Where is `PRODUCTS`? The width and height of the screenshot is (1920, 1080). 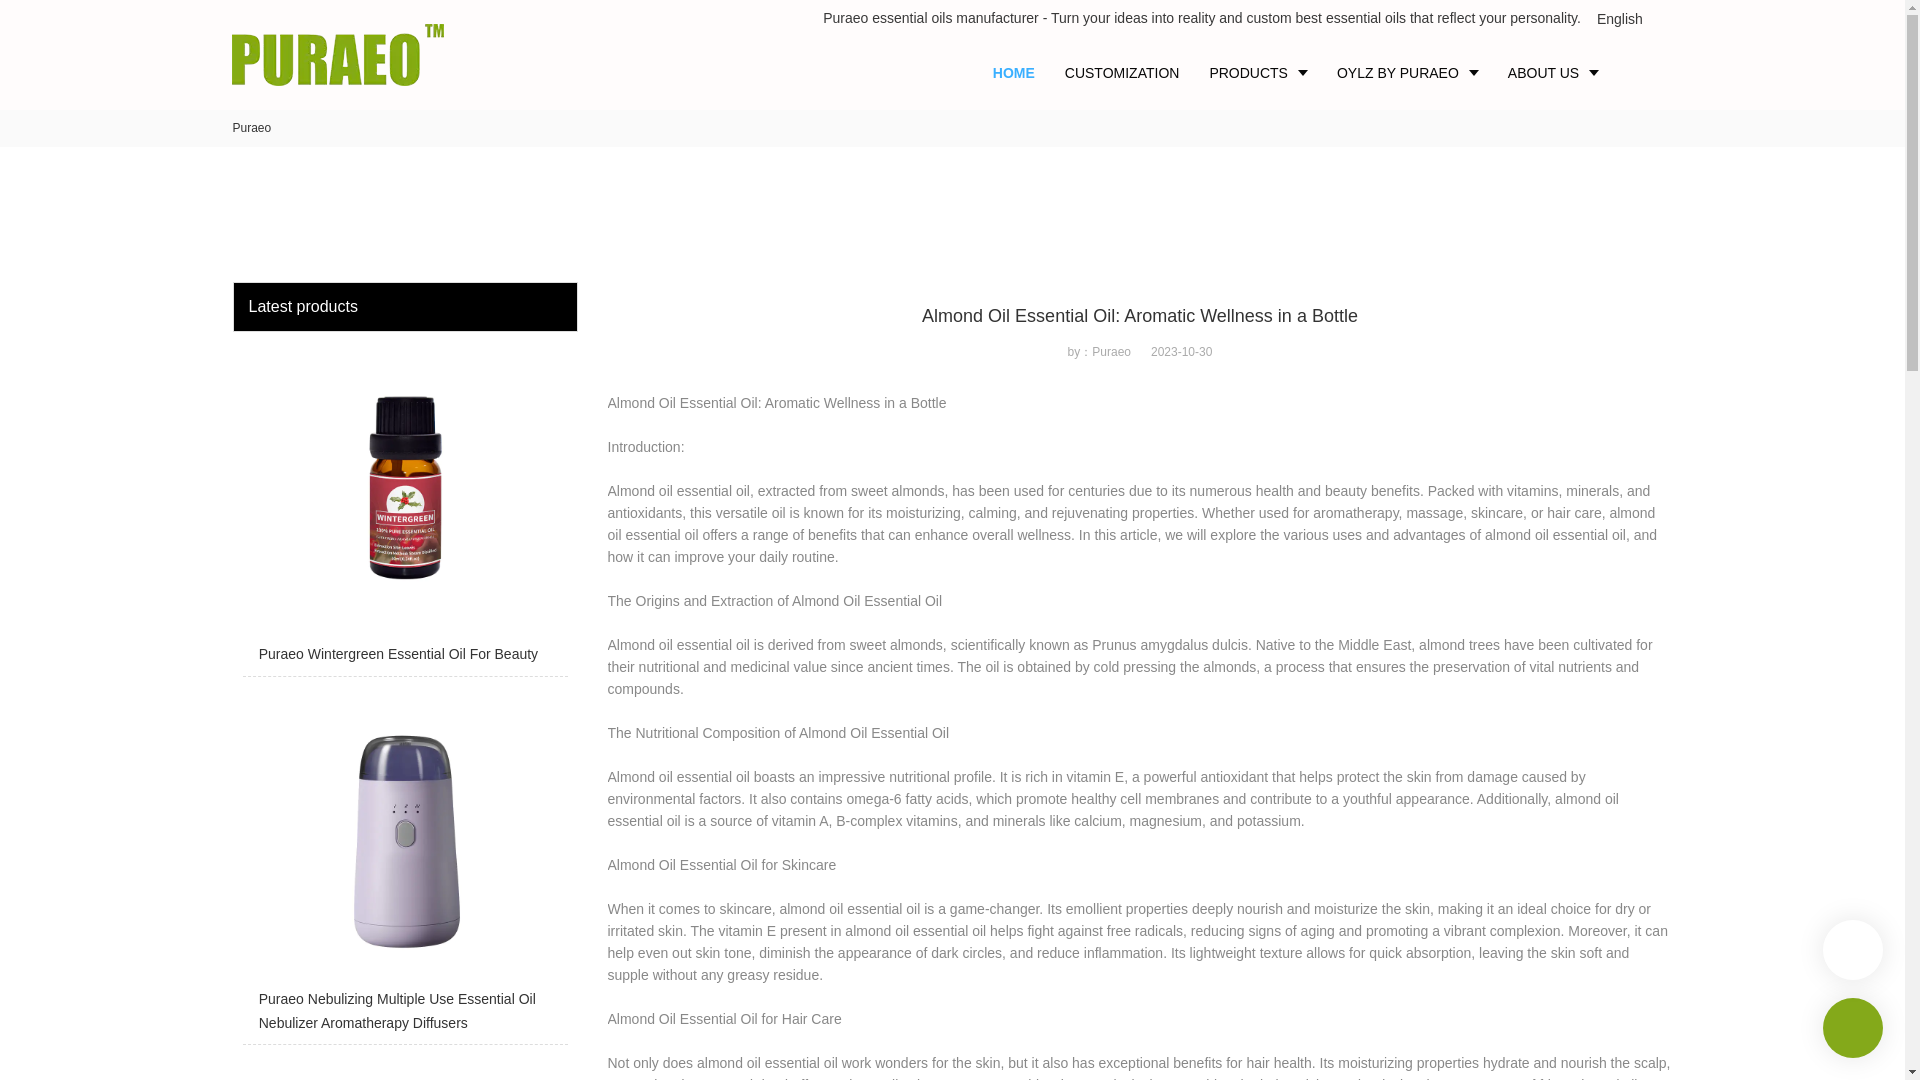
PRODUCTS is located at coordinates (1258, 72).